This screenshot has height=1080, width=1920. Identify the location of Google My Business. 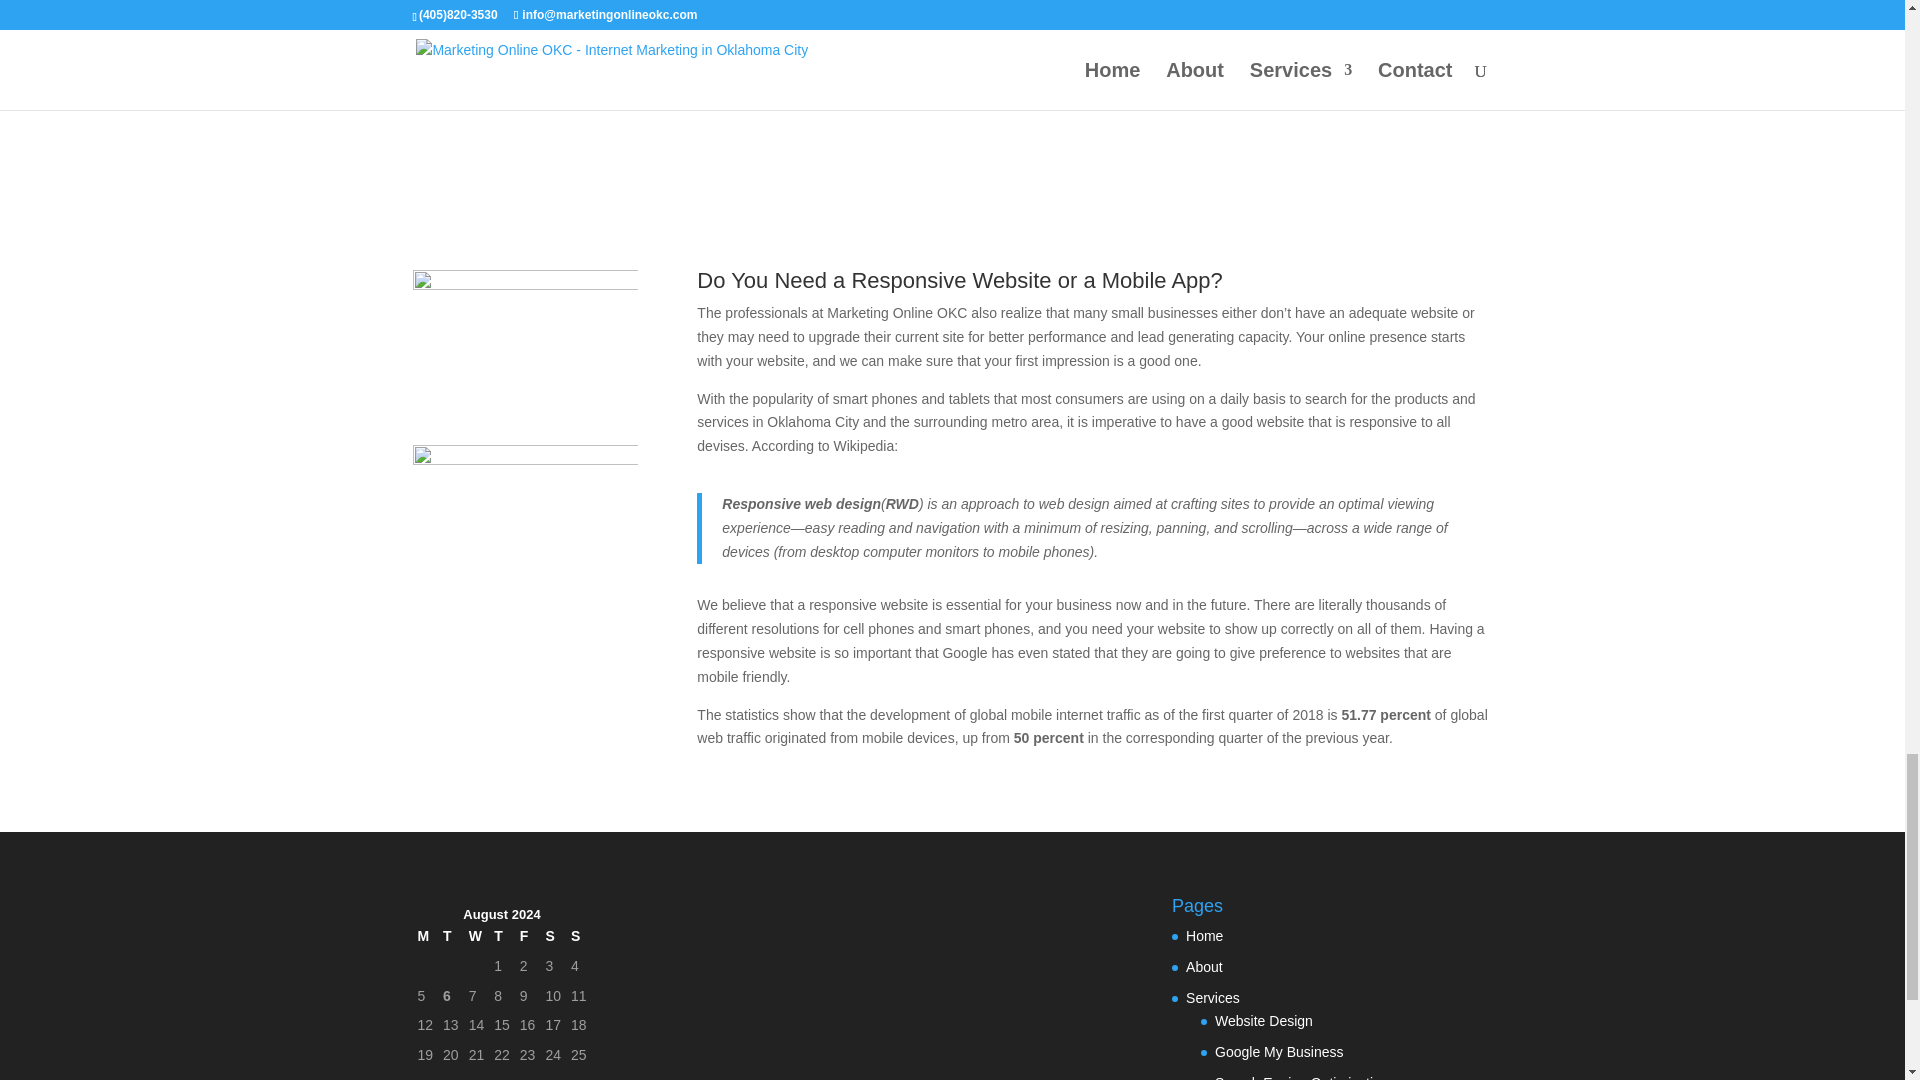
(1278, 1052).